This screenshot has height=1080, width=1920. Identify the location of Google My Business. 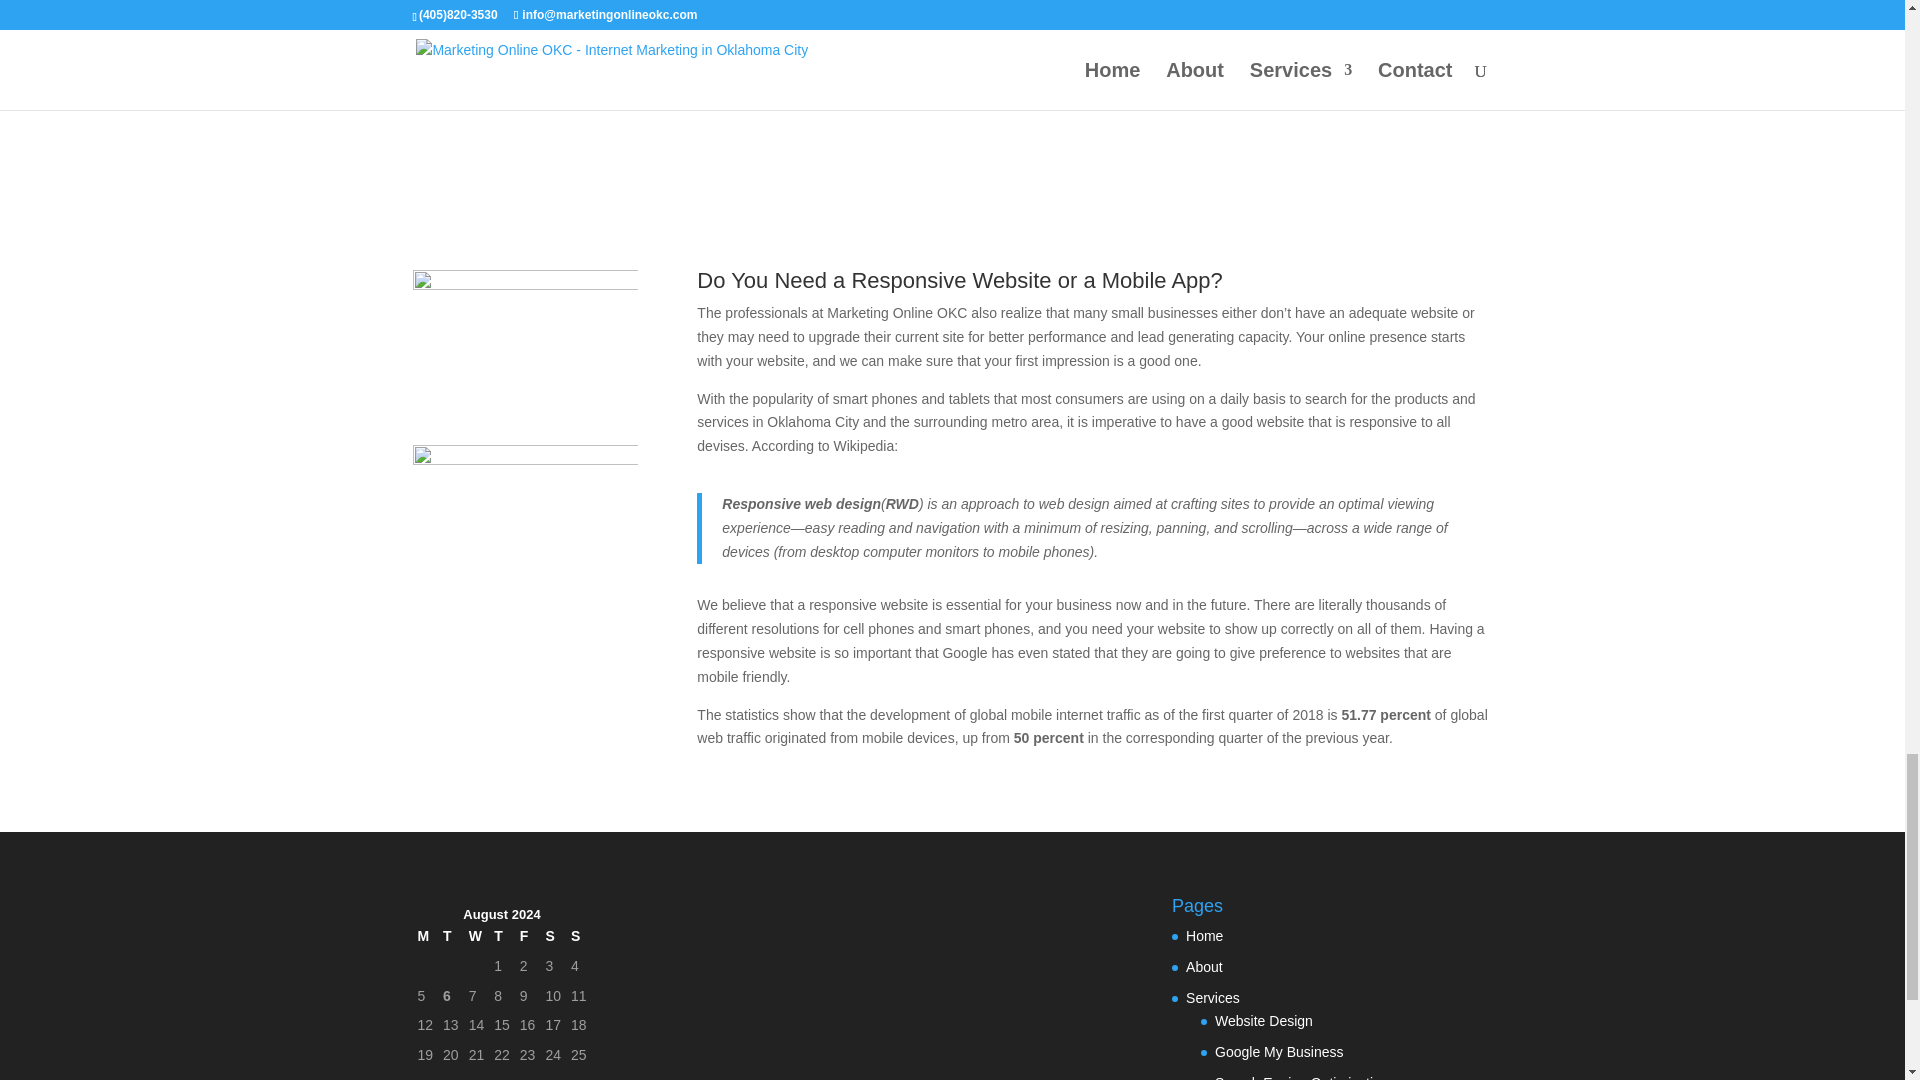
(1278, 1052).